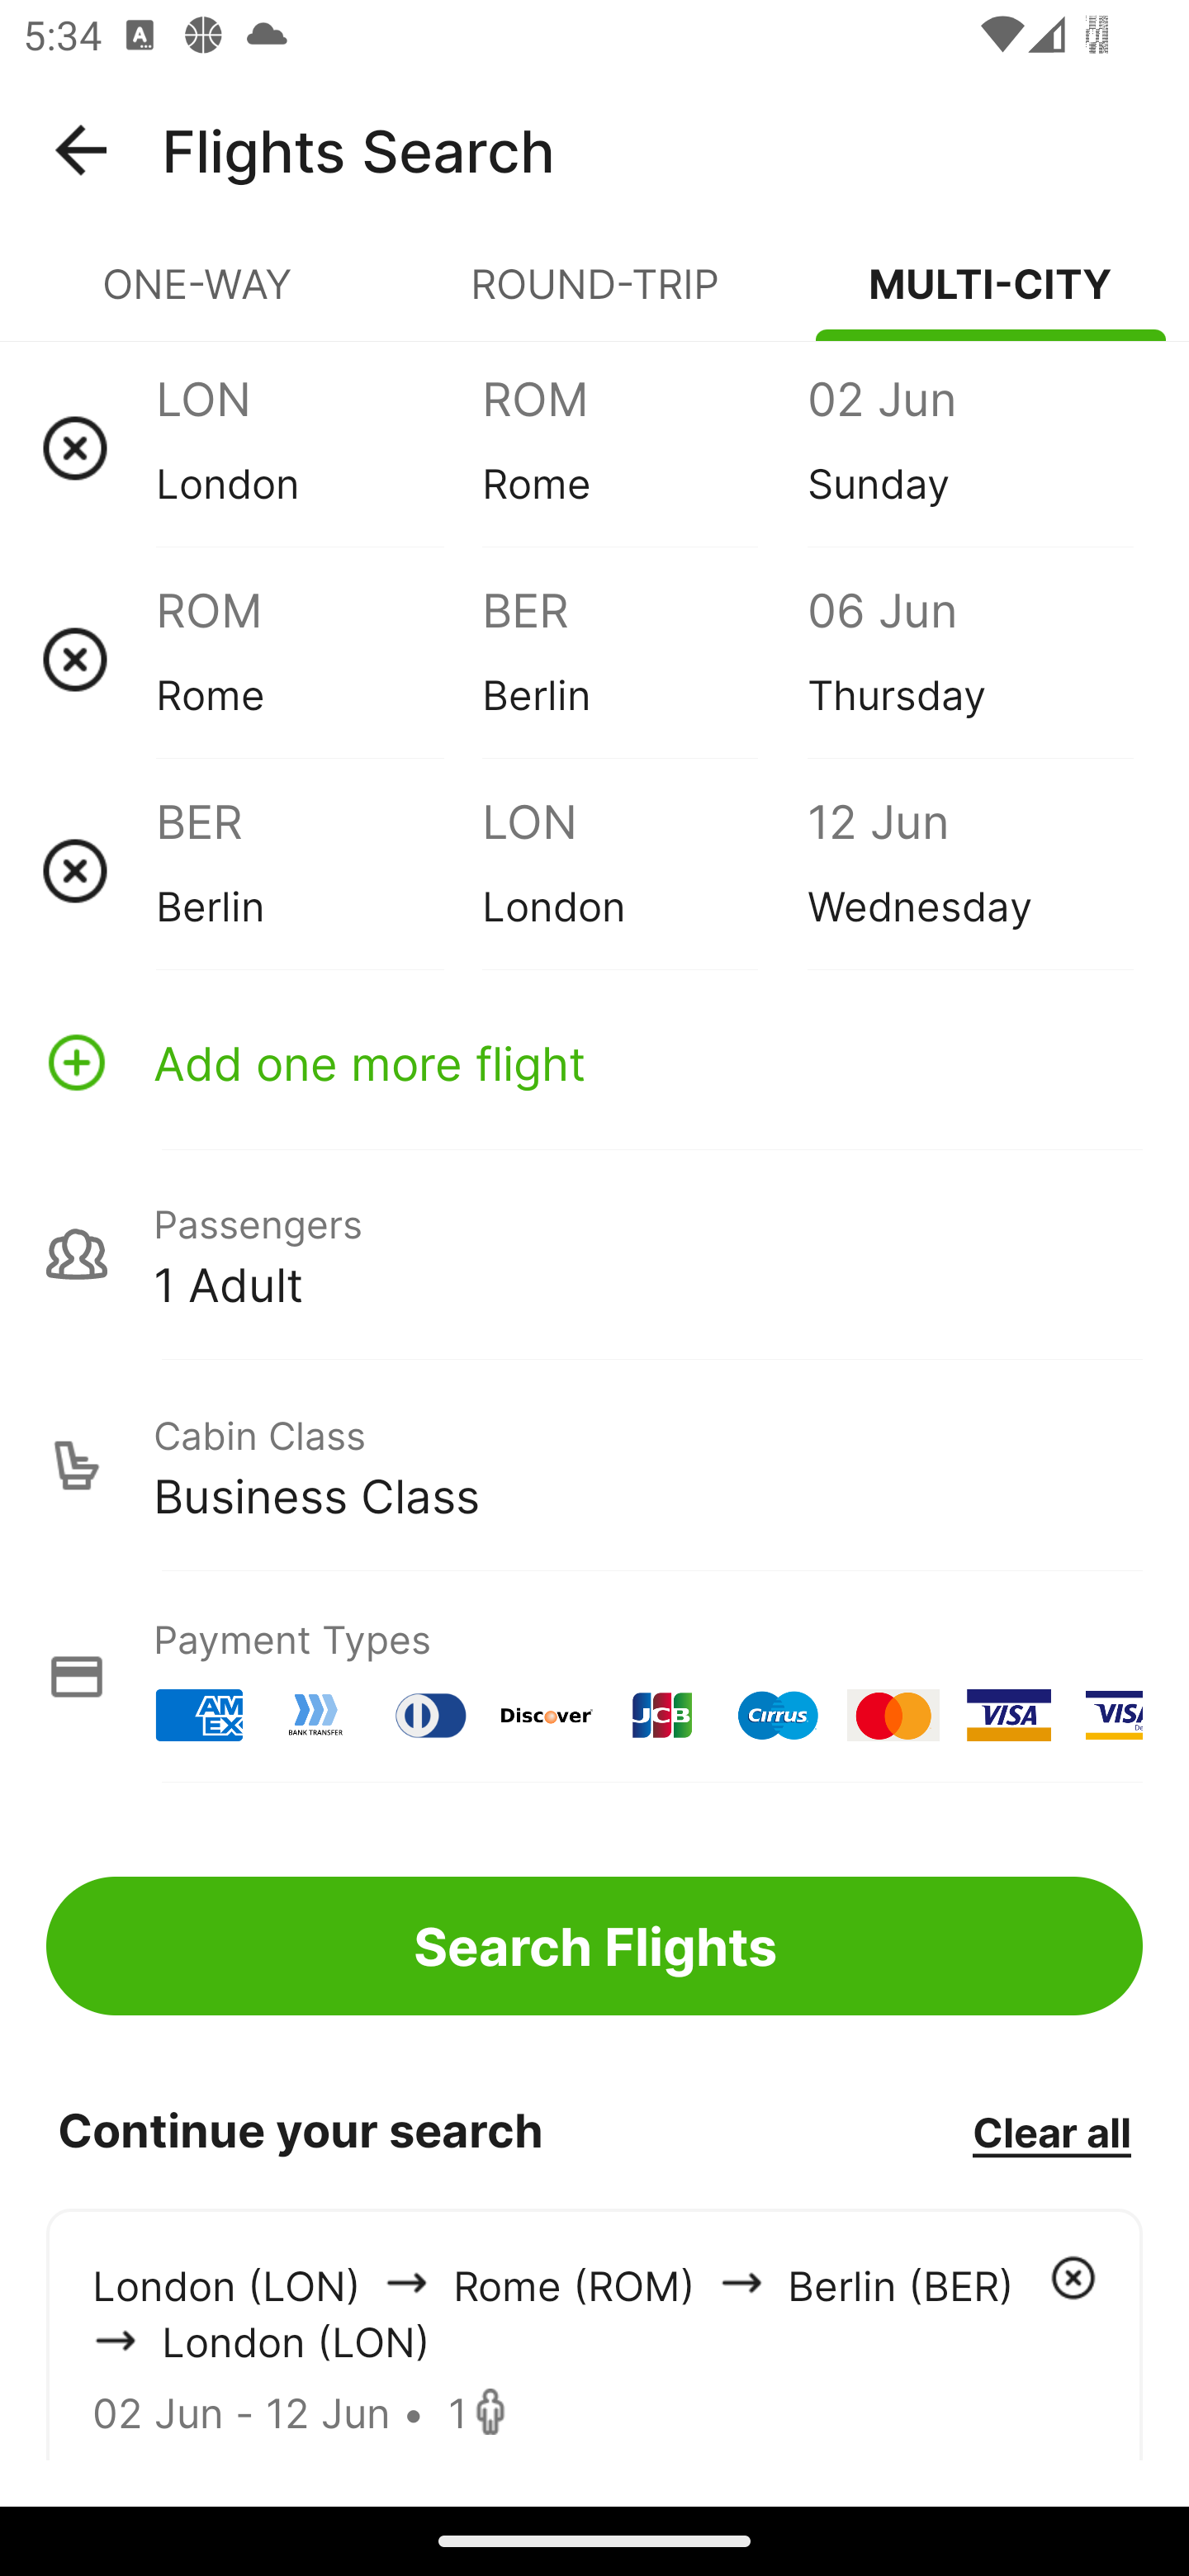  I want to click on 06 Jun Thursday, so click(969, 659).